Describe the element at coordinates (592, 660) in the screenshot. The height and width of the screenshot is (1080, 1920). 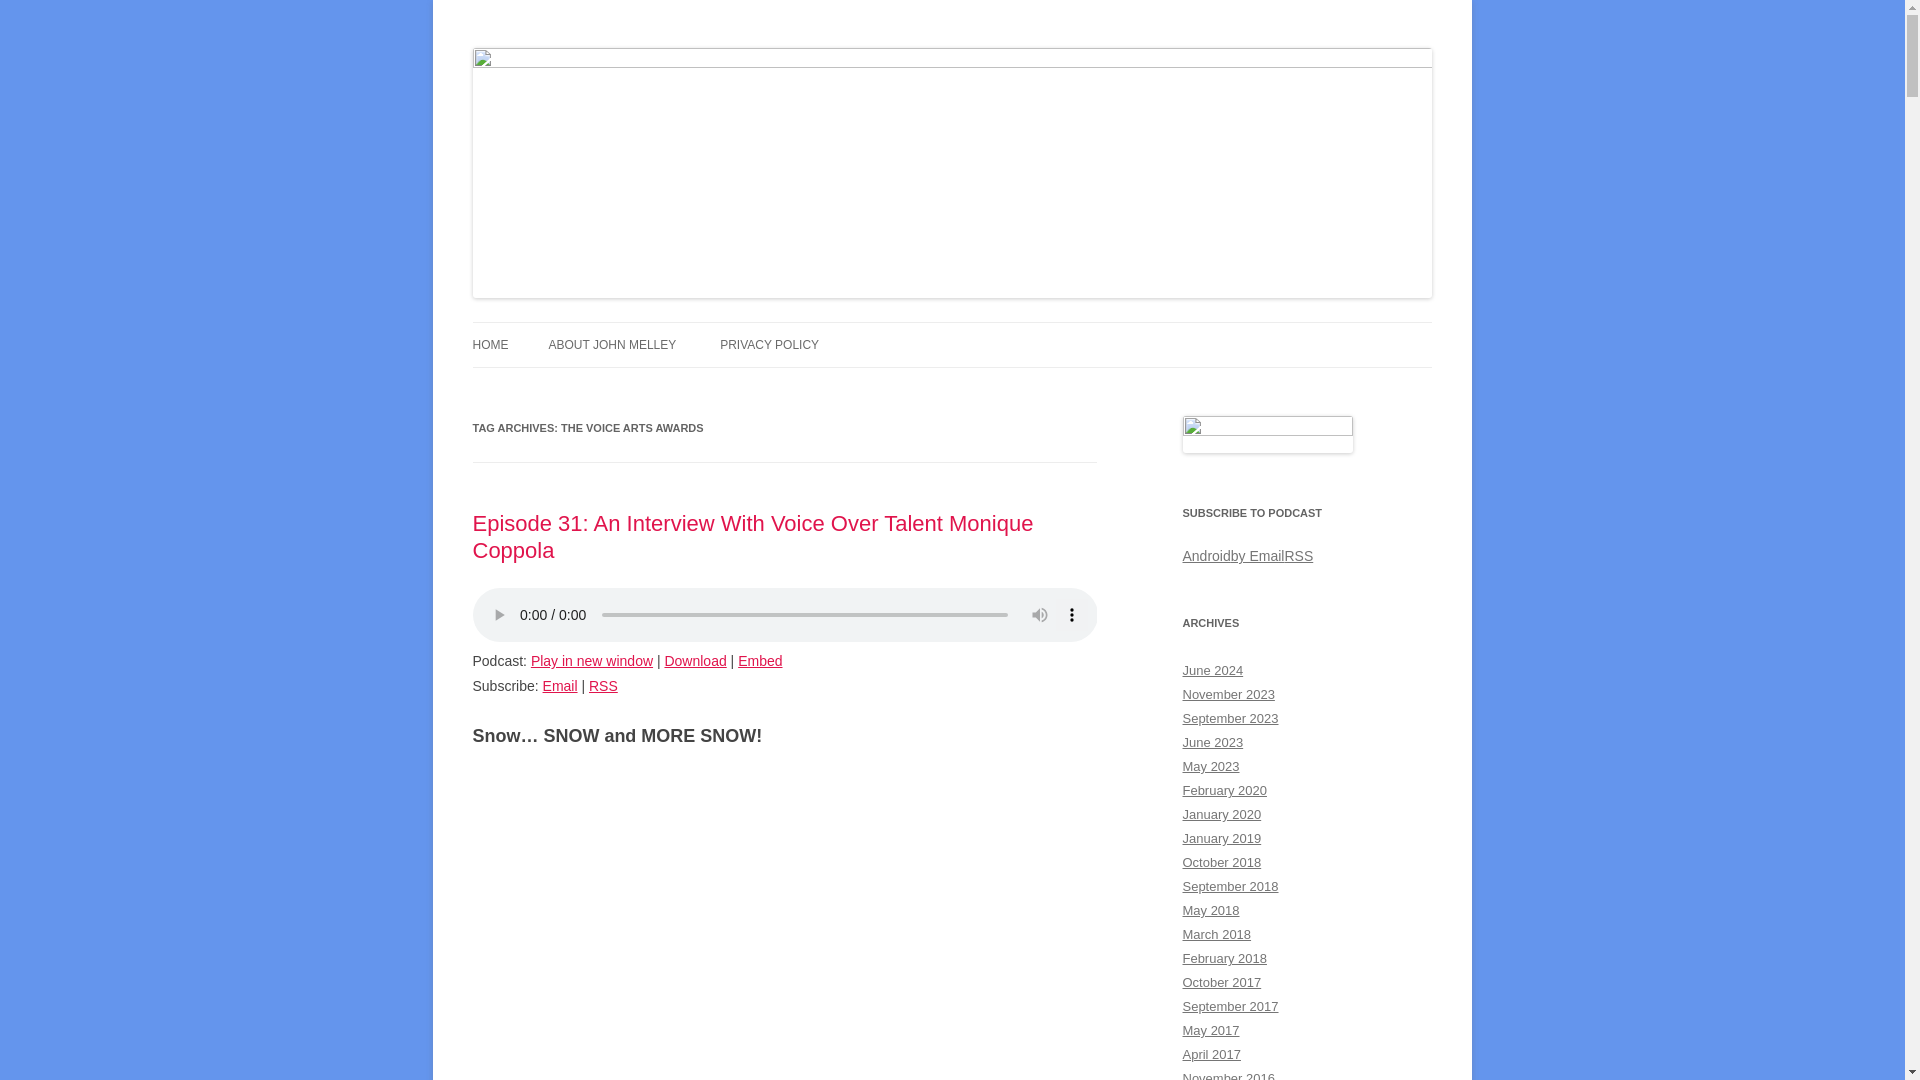
I see `Play in new window` at that location.